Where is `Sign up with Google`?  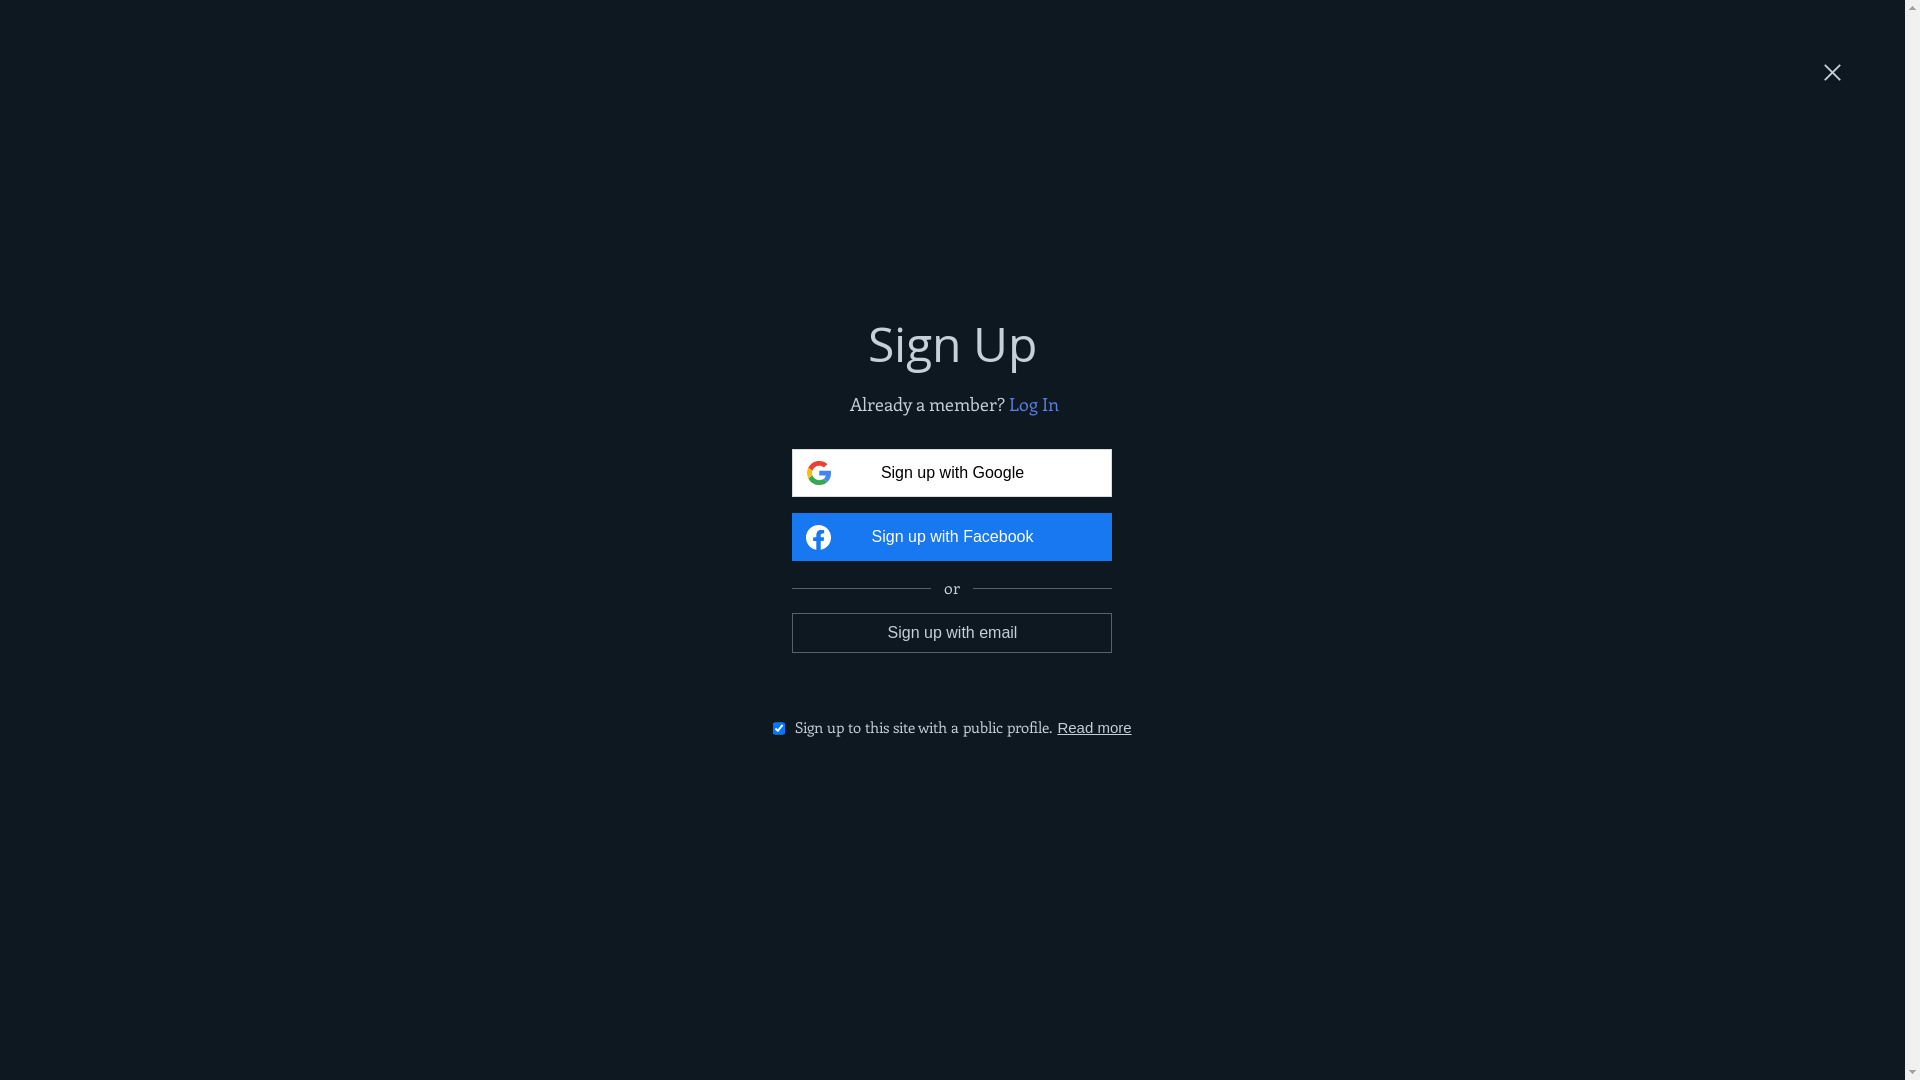 Sign up with Google is located at coordinates (952, 473).